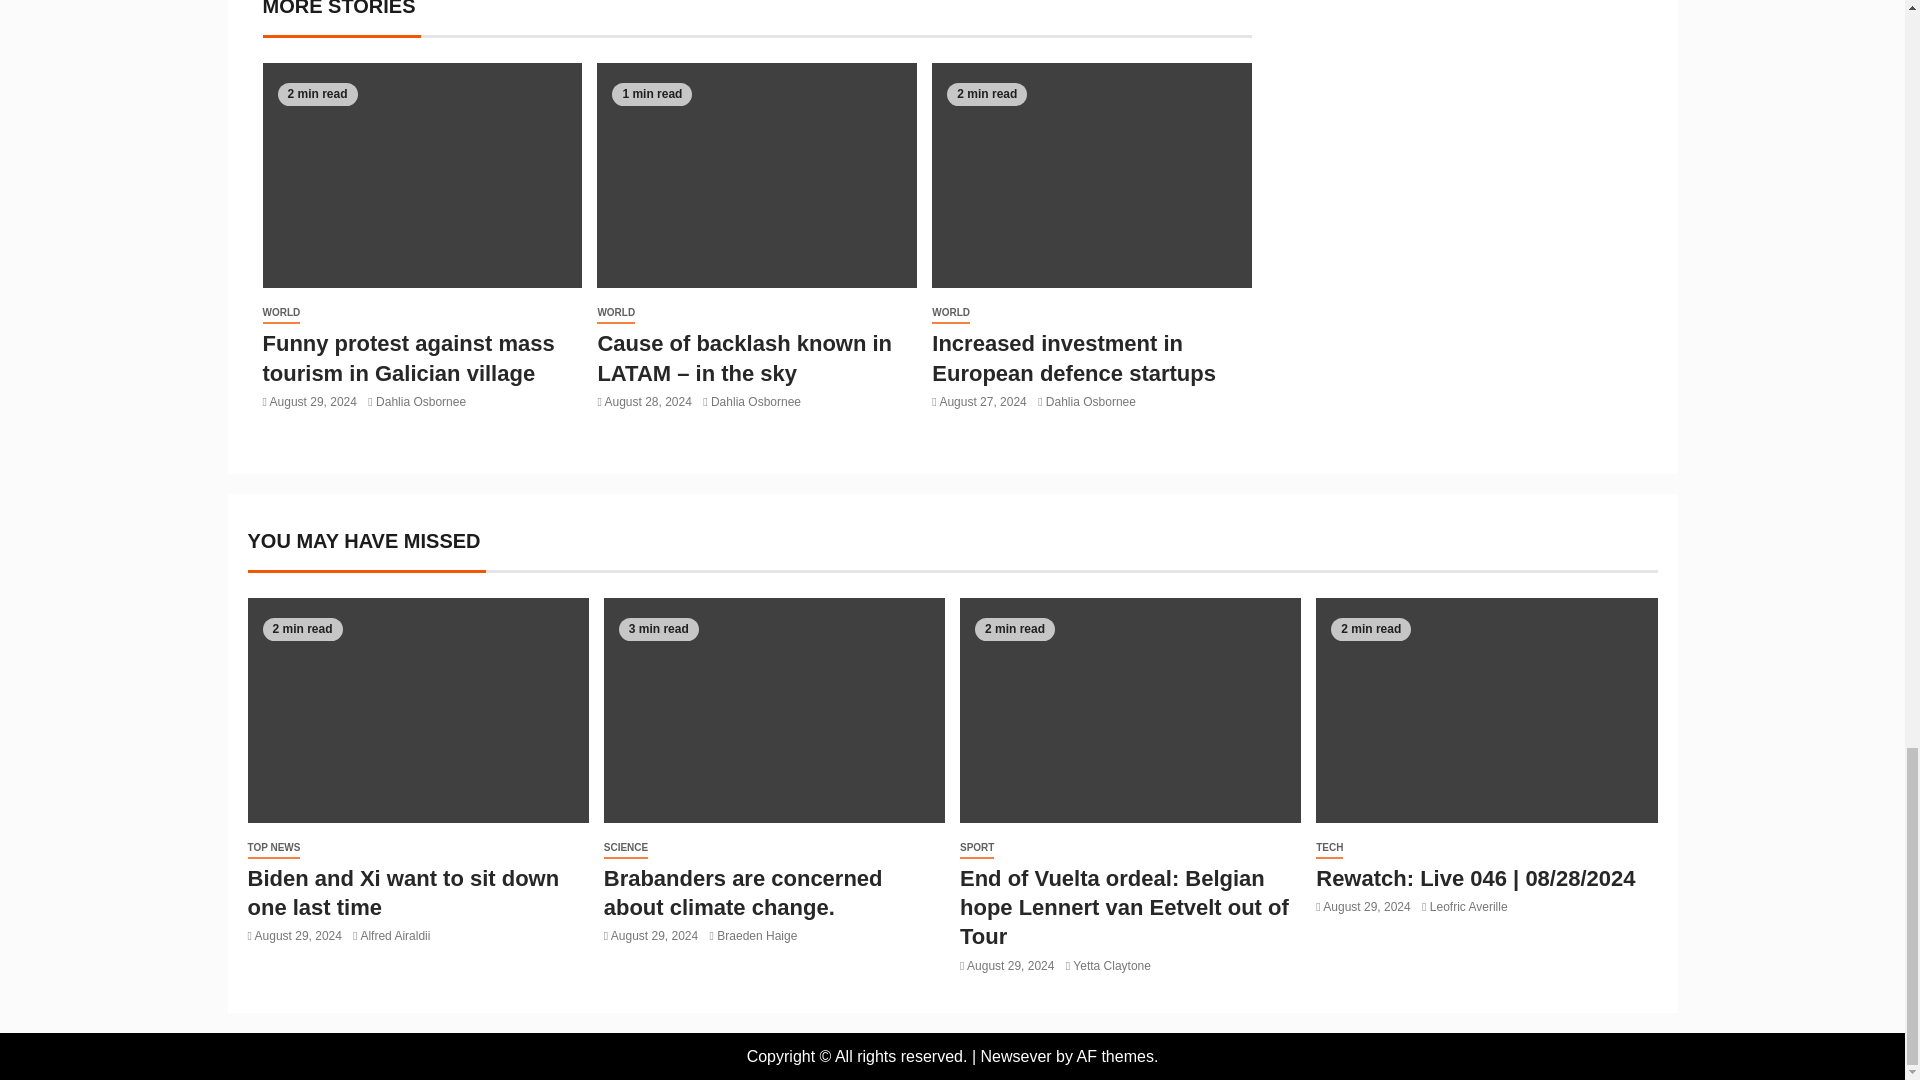 This screenshot has height=1080, width=1920. Describe the element at coordinates (616, 314) in the screenshot. I see `WORLD` at that location.